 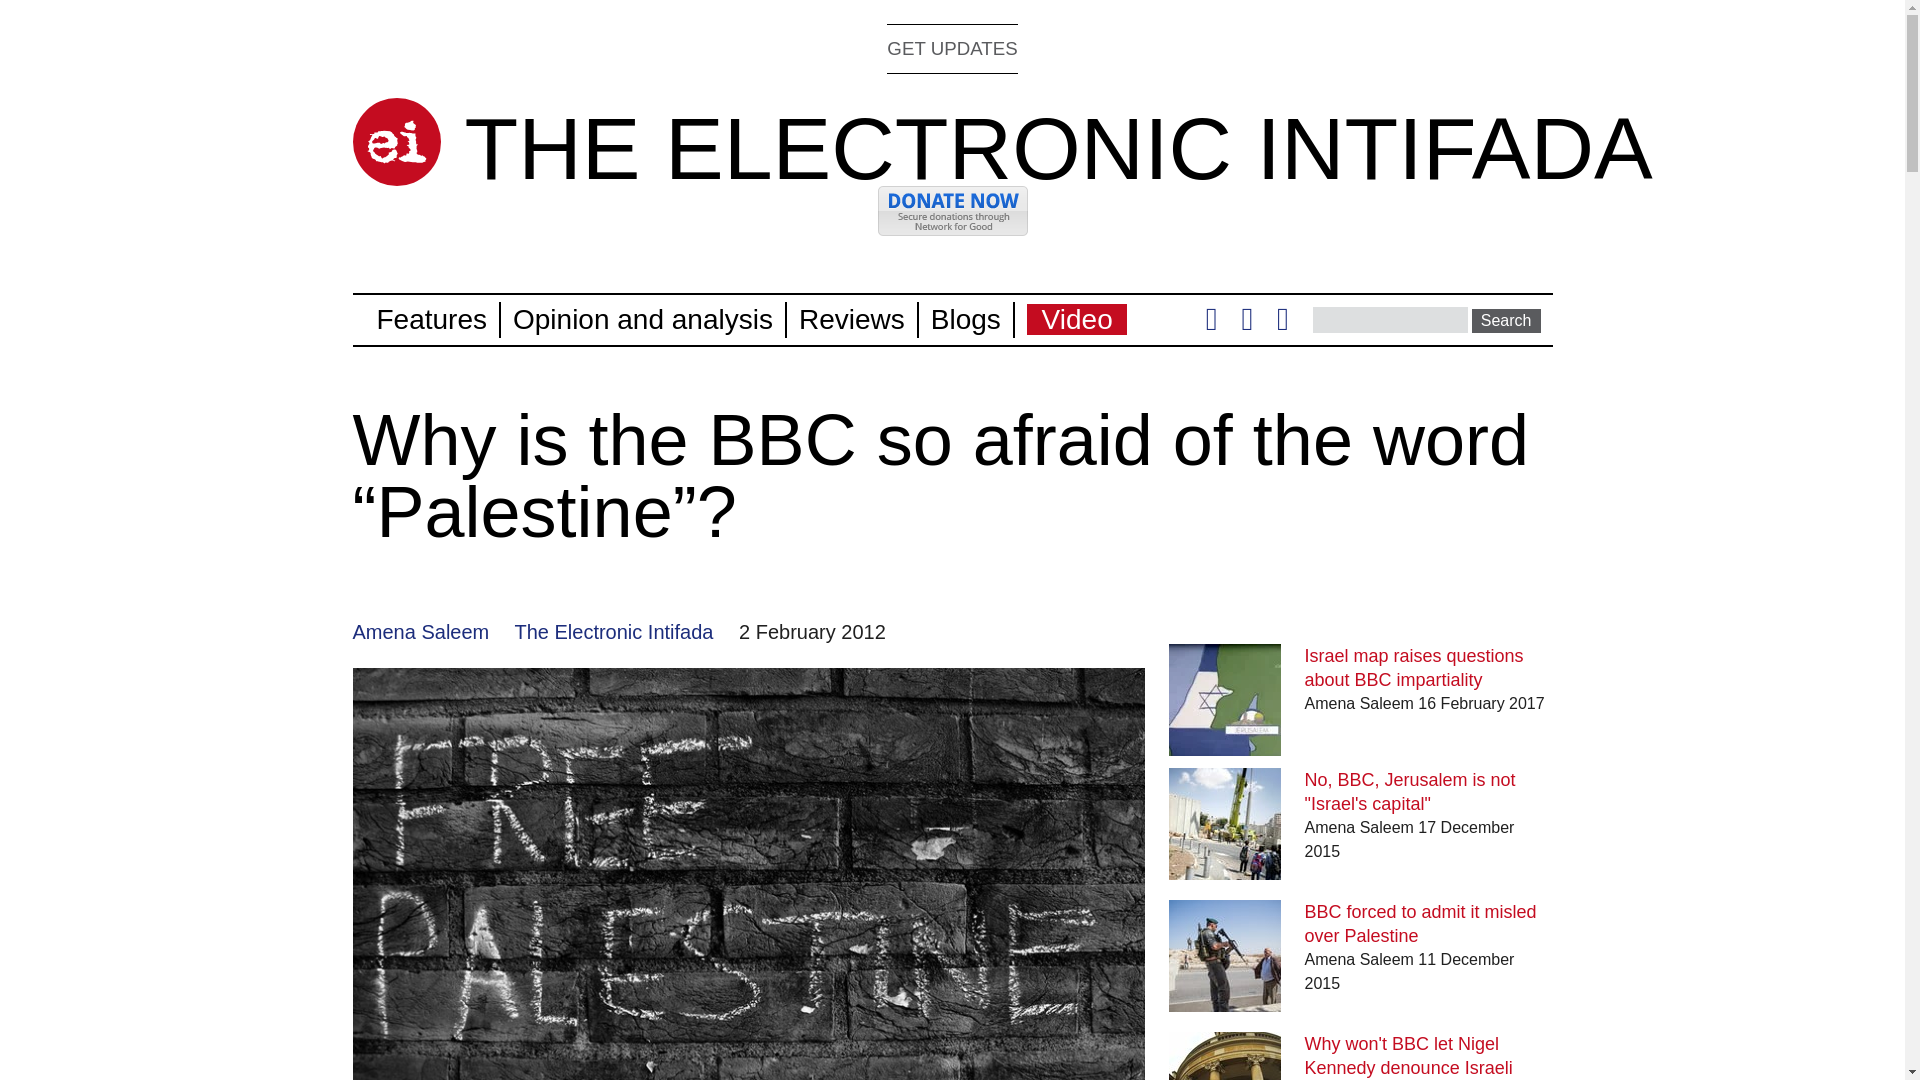 I want to click on Search, so click(x=1506, y=320).